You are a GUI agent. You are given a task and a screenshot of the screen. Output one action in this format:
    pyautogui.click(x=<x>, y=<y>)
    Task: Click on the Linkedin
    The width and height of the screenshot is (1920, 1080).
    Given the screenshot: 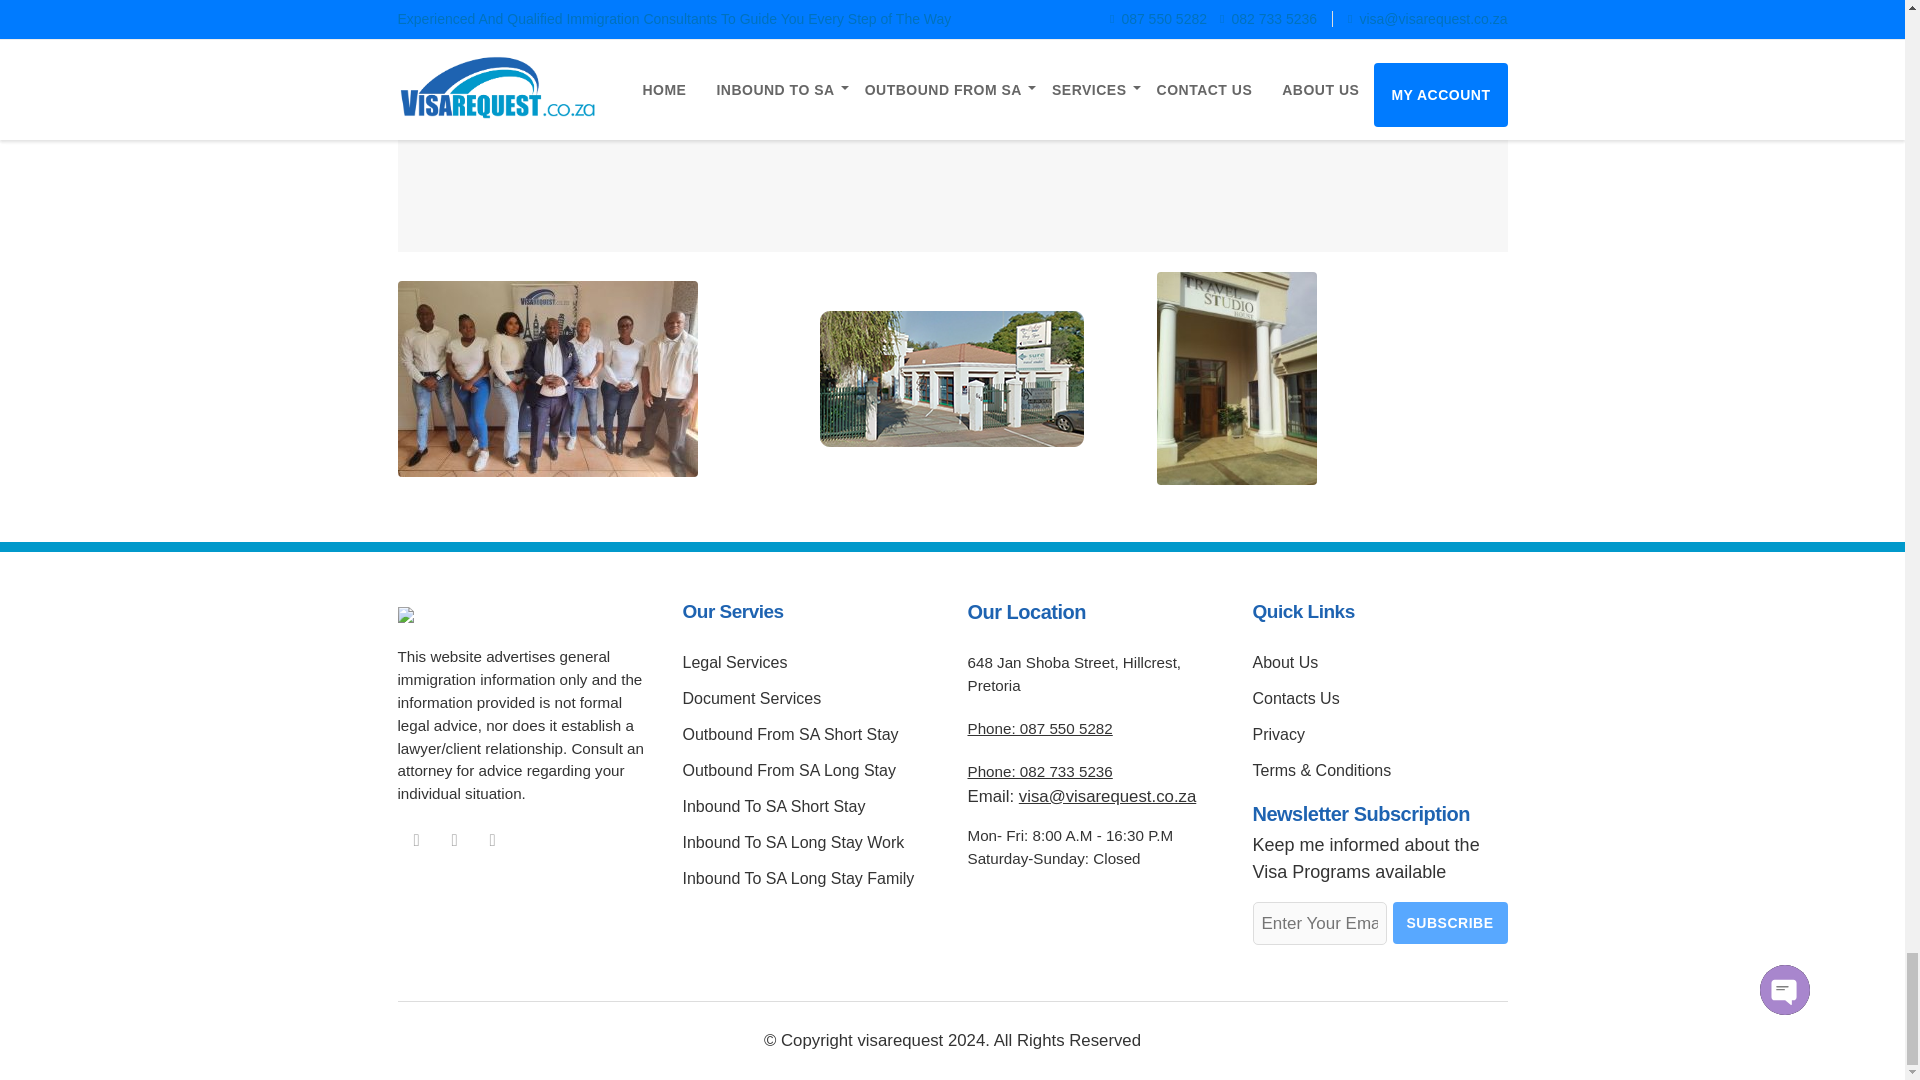 What is the action you would take?
    pyautogui.click(x=454, y=840)
    